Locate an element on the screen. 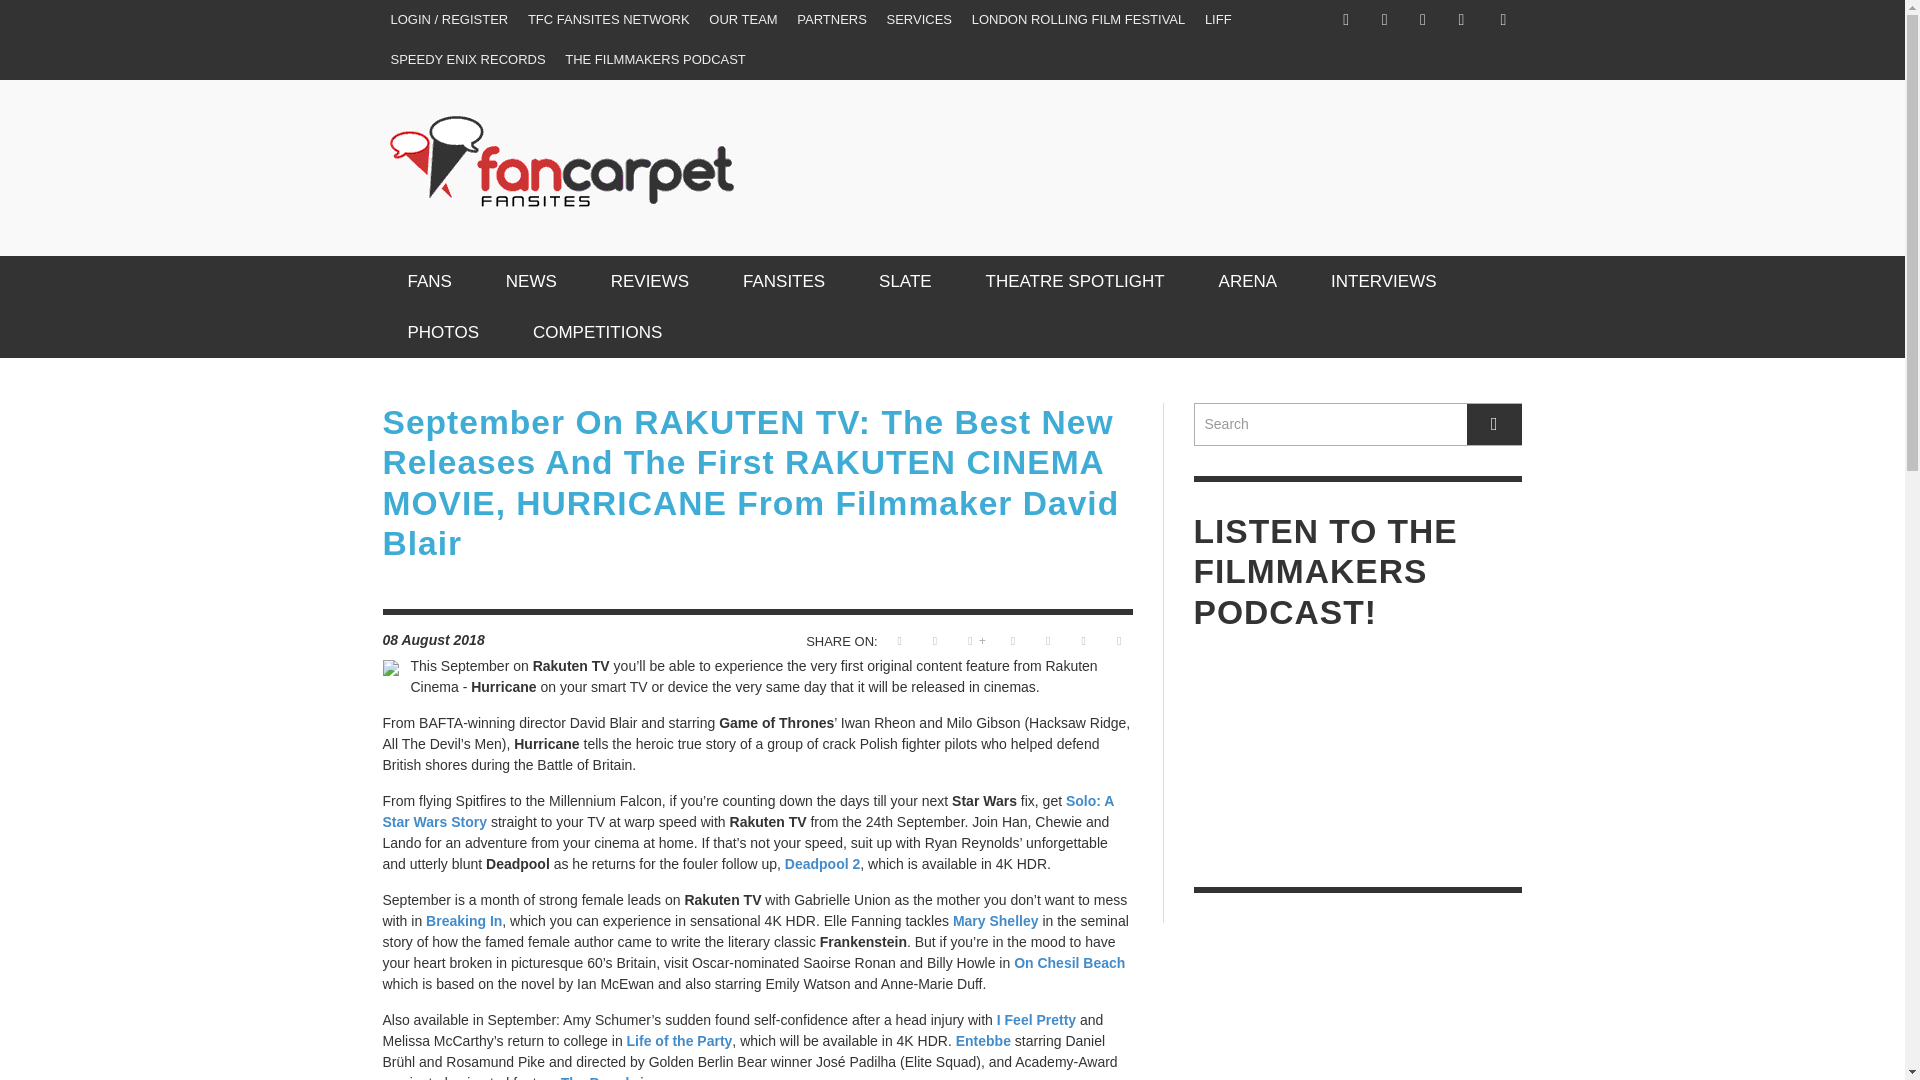 The image size is (1920, 1080). LONDON ROLLING FILM FESTIVAL is located at coordinates (1078, 20).